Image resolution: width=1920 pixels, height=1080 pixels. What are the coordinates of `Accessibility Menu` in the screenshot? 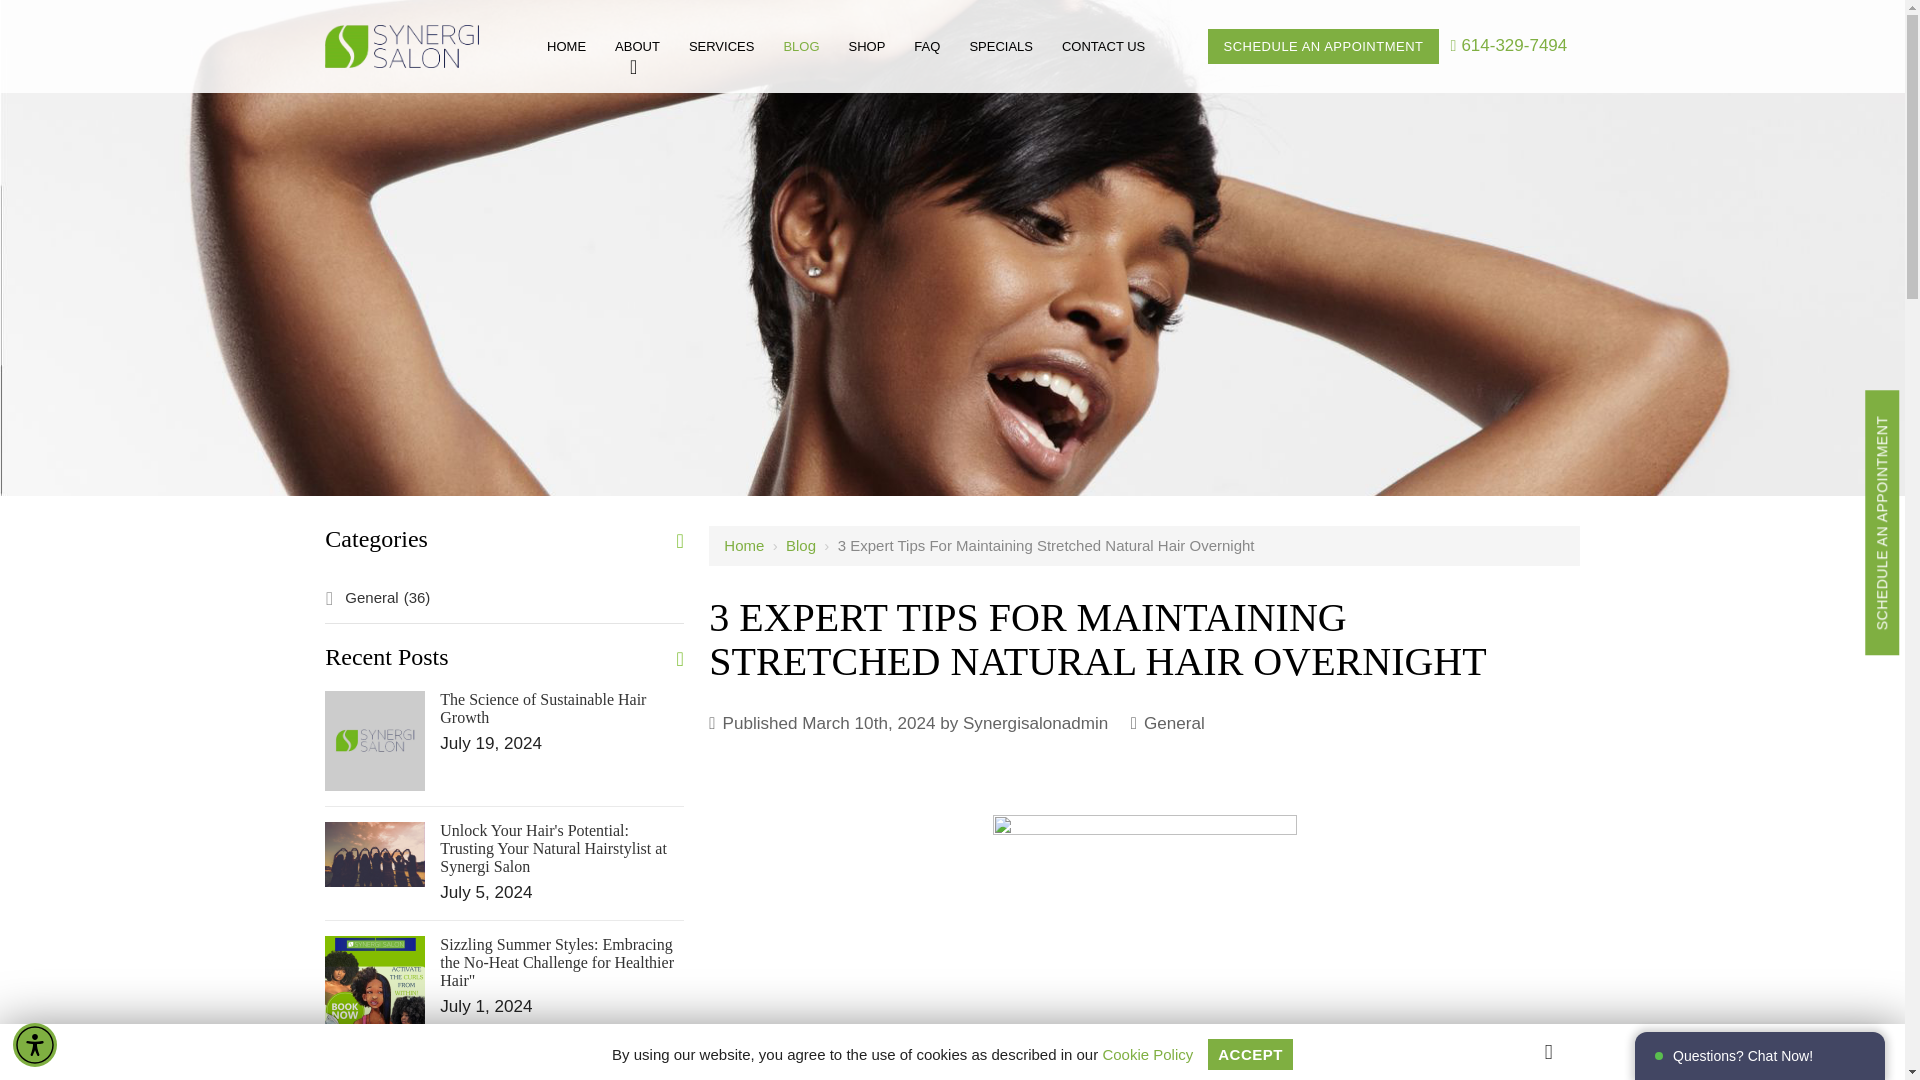 It's located at (35, 1044).